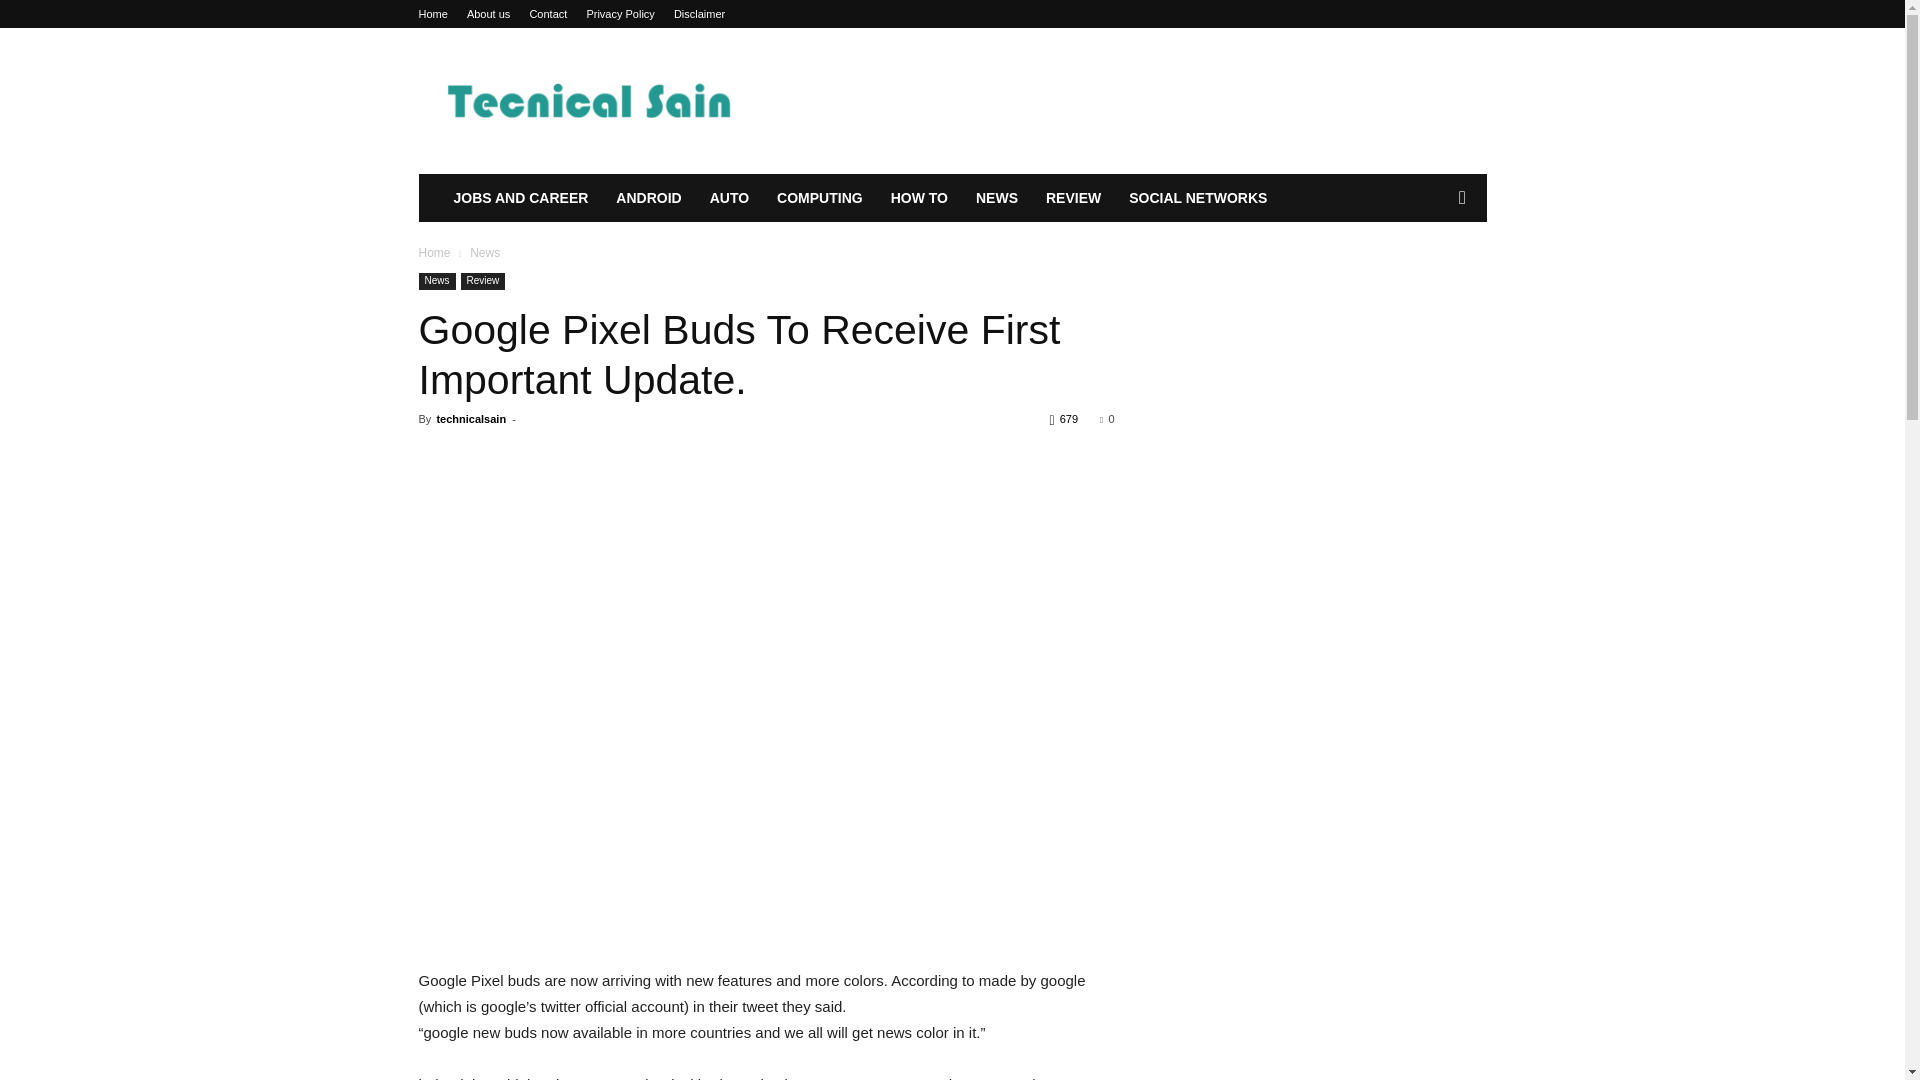 This screenshot has height=1080, width=1920. What do you see at coordinates (996, 198) in the screenshot?
I see `NEWS` at bounding box center [996, 198].